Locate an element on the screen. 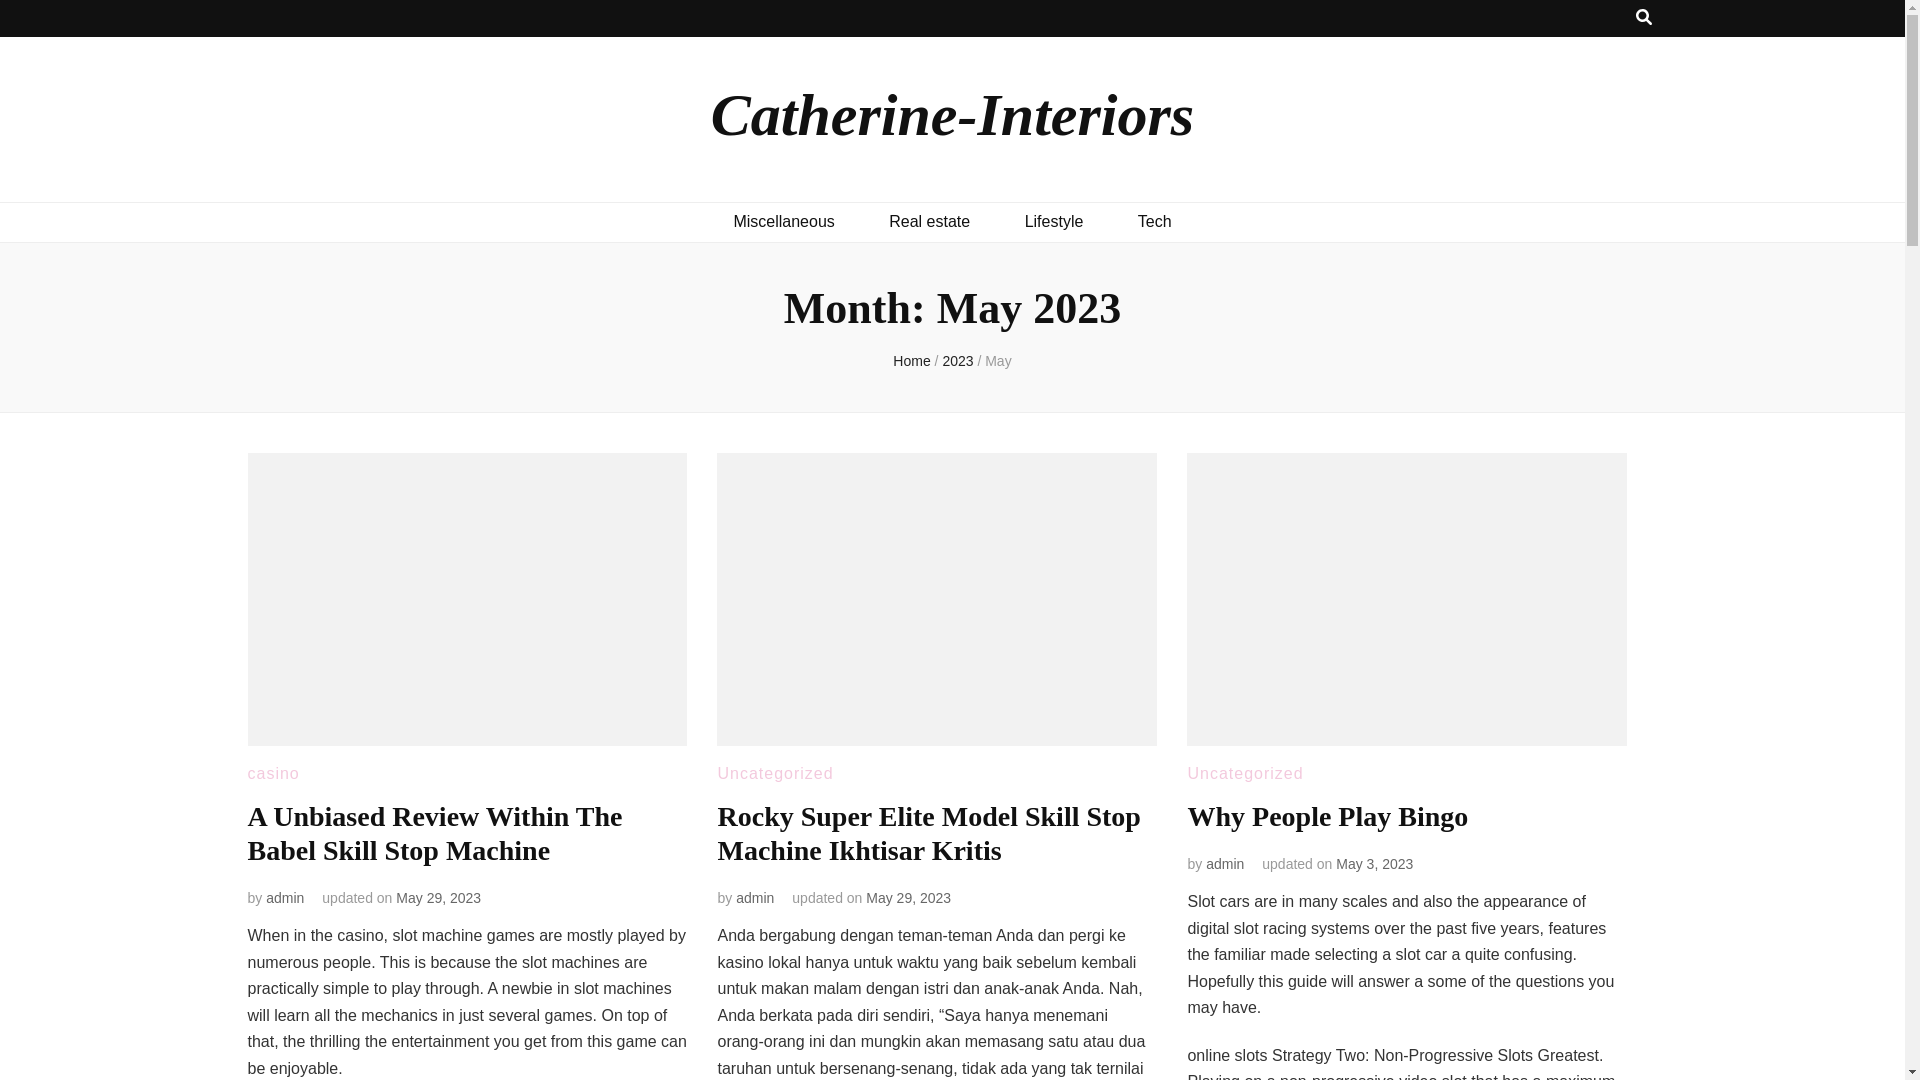 Image resolution: width=1920 pixels, height=1080 pixels. 2023 is located at coordinates (960, 361).